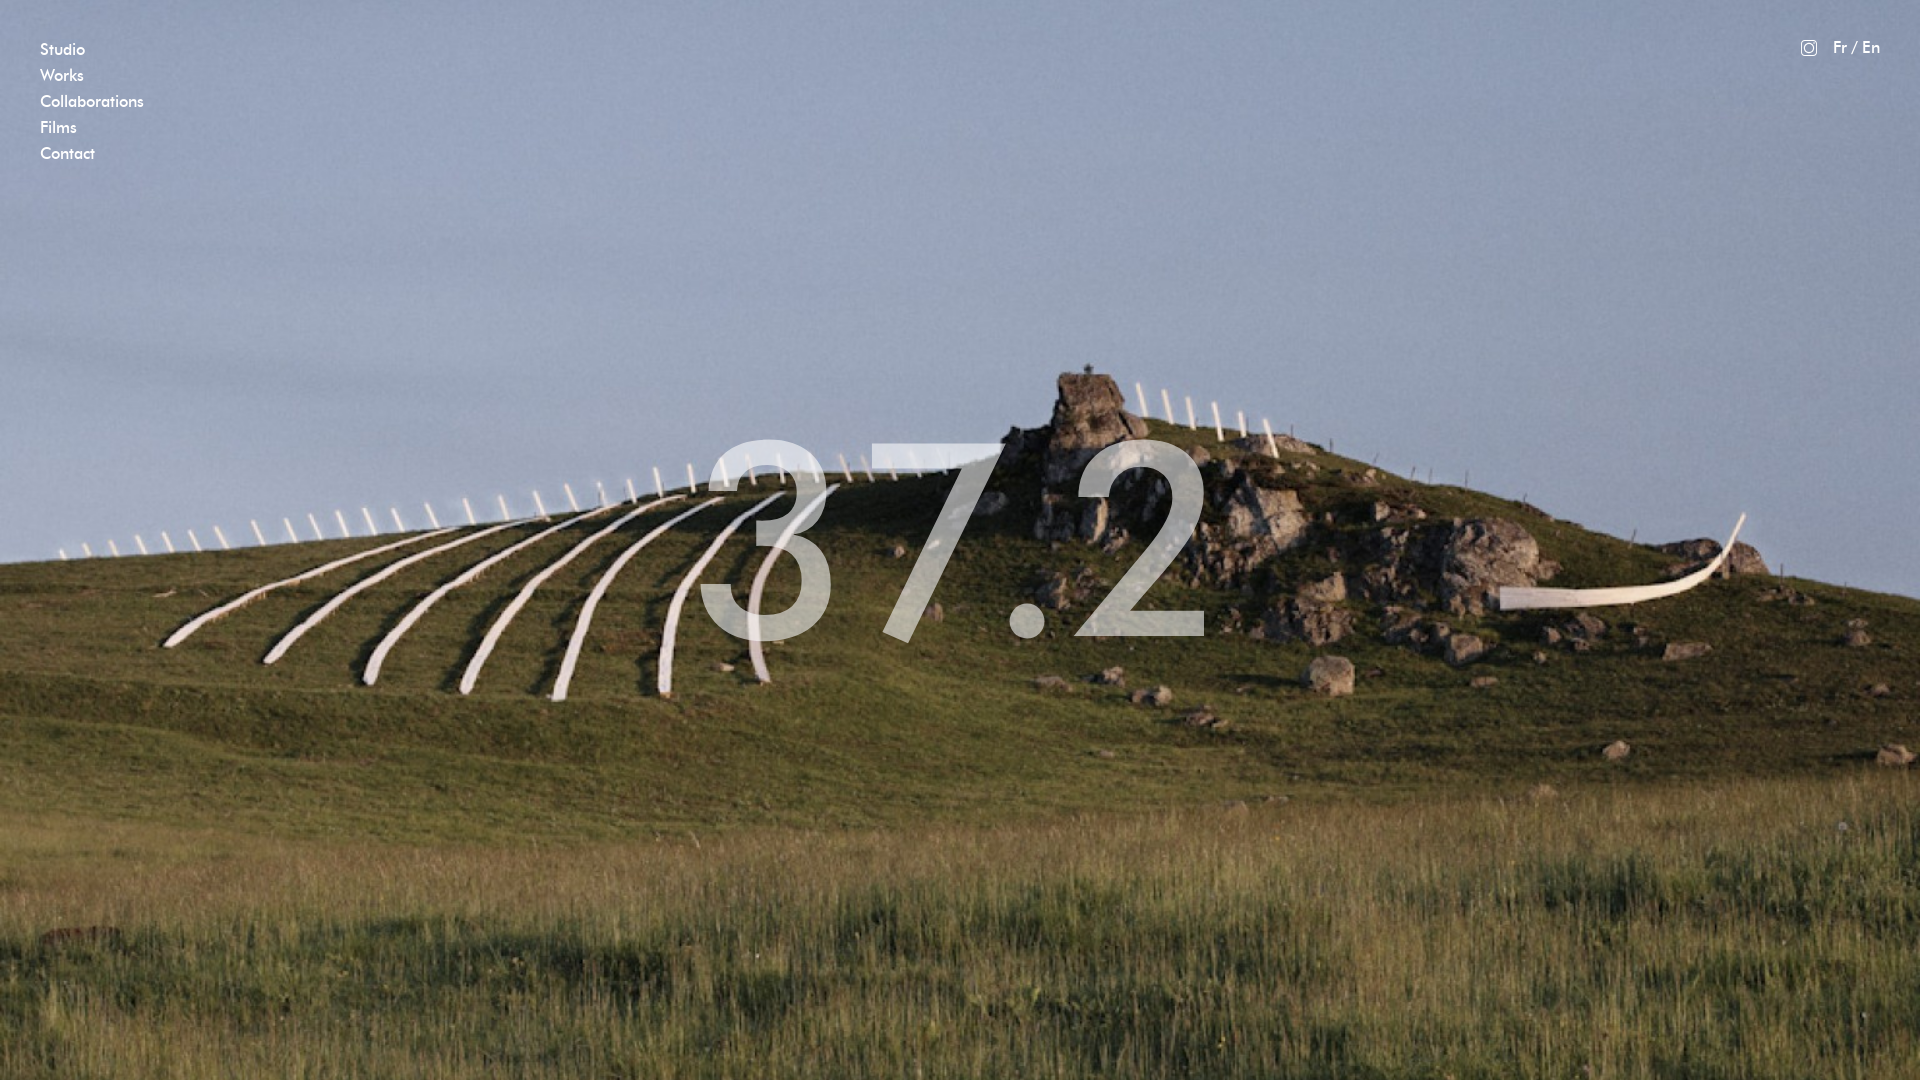 The width and height of the screenshot is (1920, 1080). Describe the element at coordinates (58, 128) in the screenshot. I see `Films` at that location.